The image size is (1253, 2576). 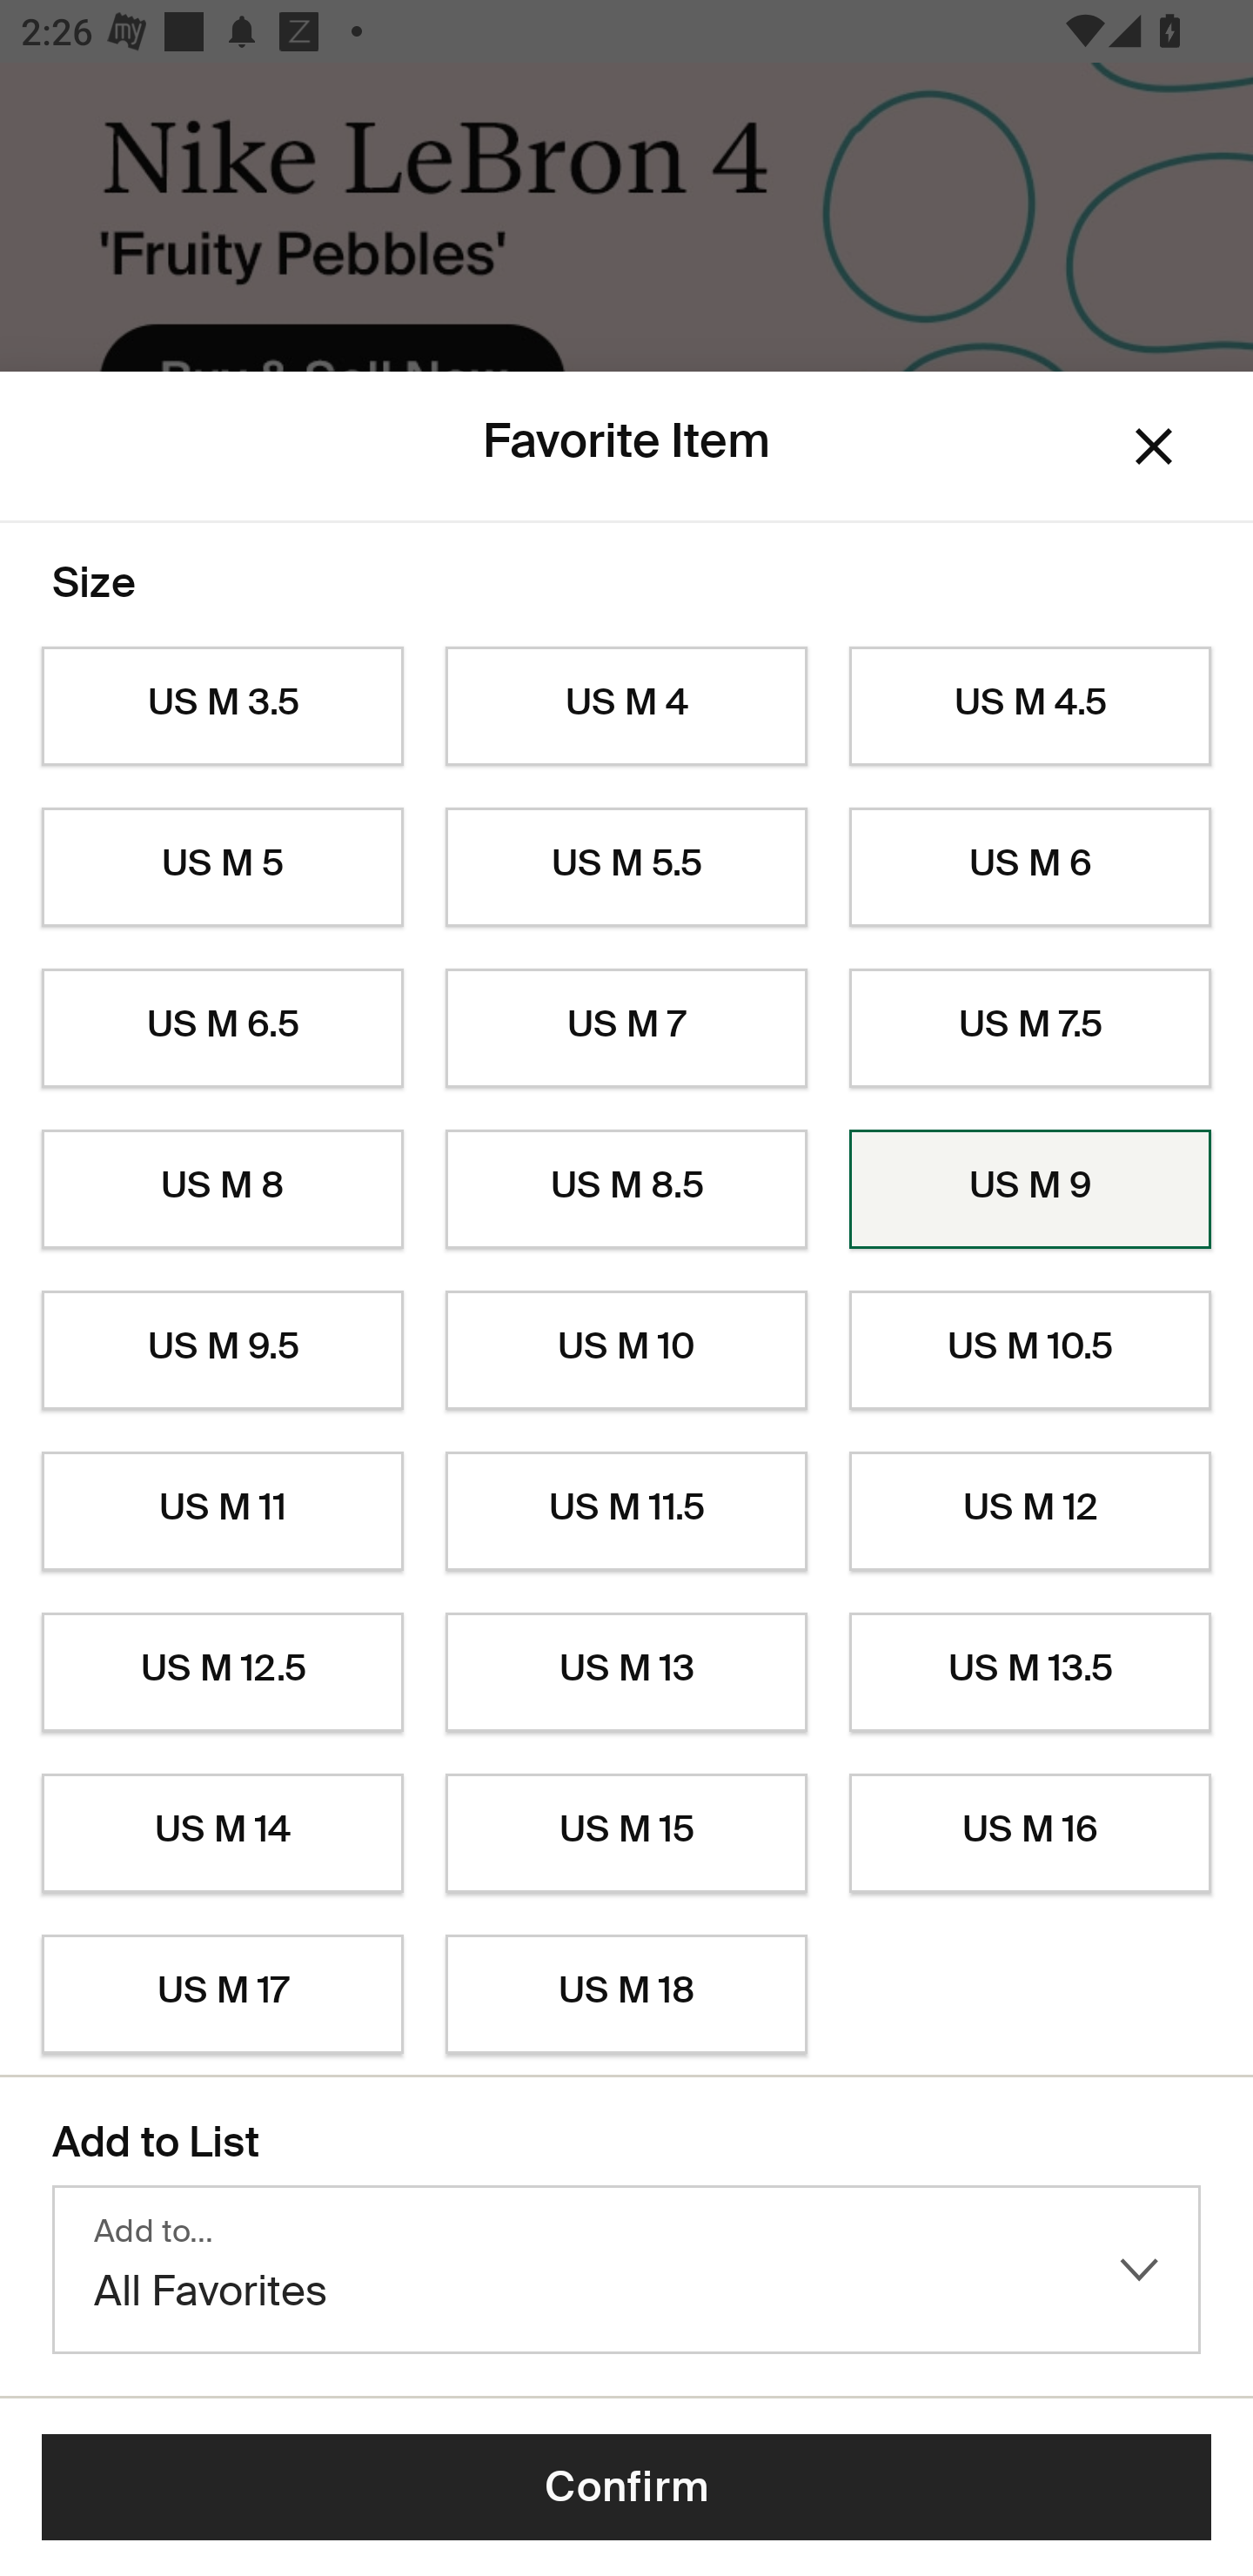 I want to click on US M 4.5, so click(x=1030, y=707).